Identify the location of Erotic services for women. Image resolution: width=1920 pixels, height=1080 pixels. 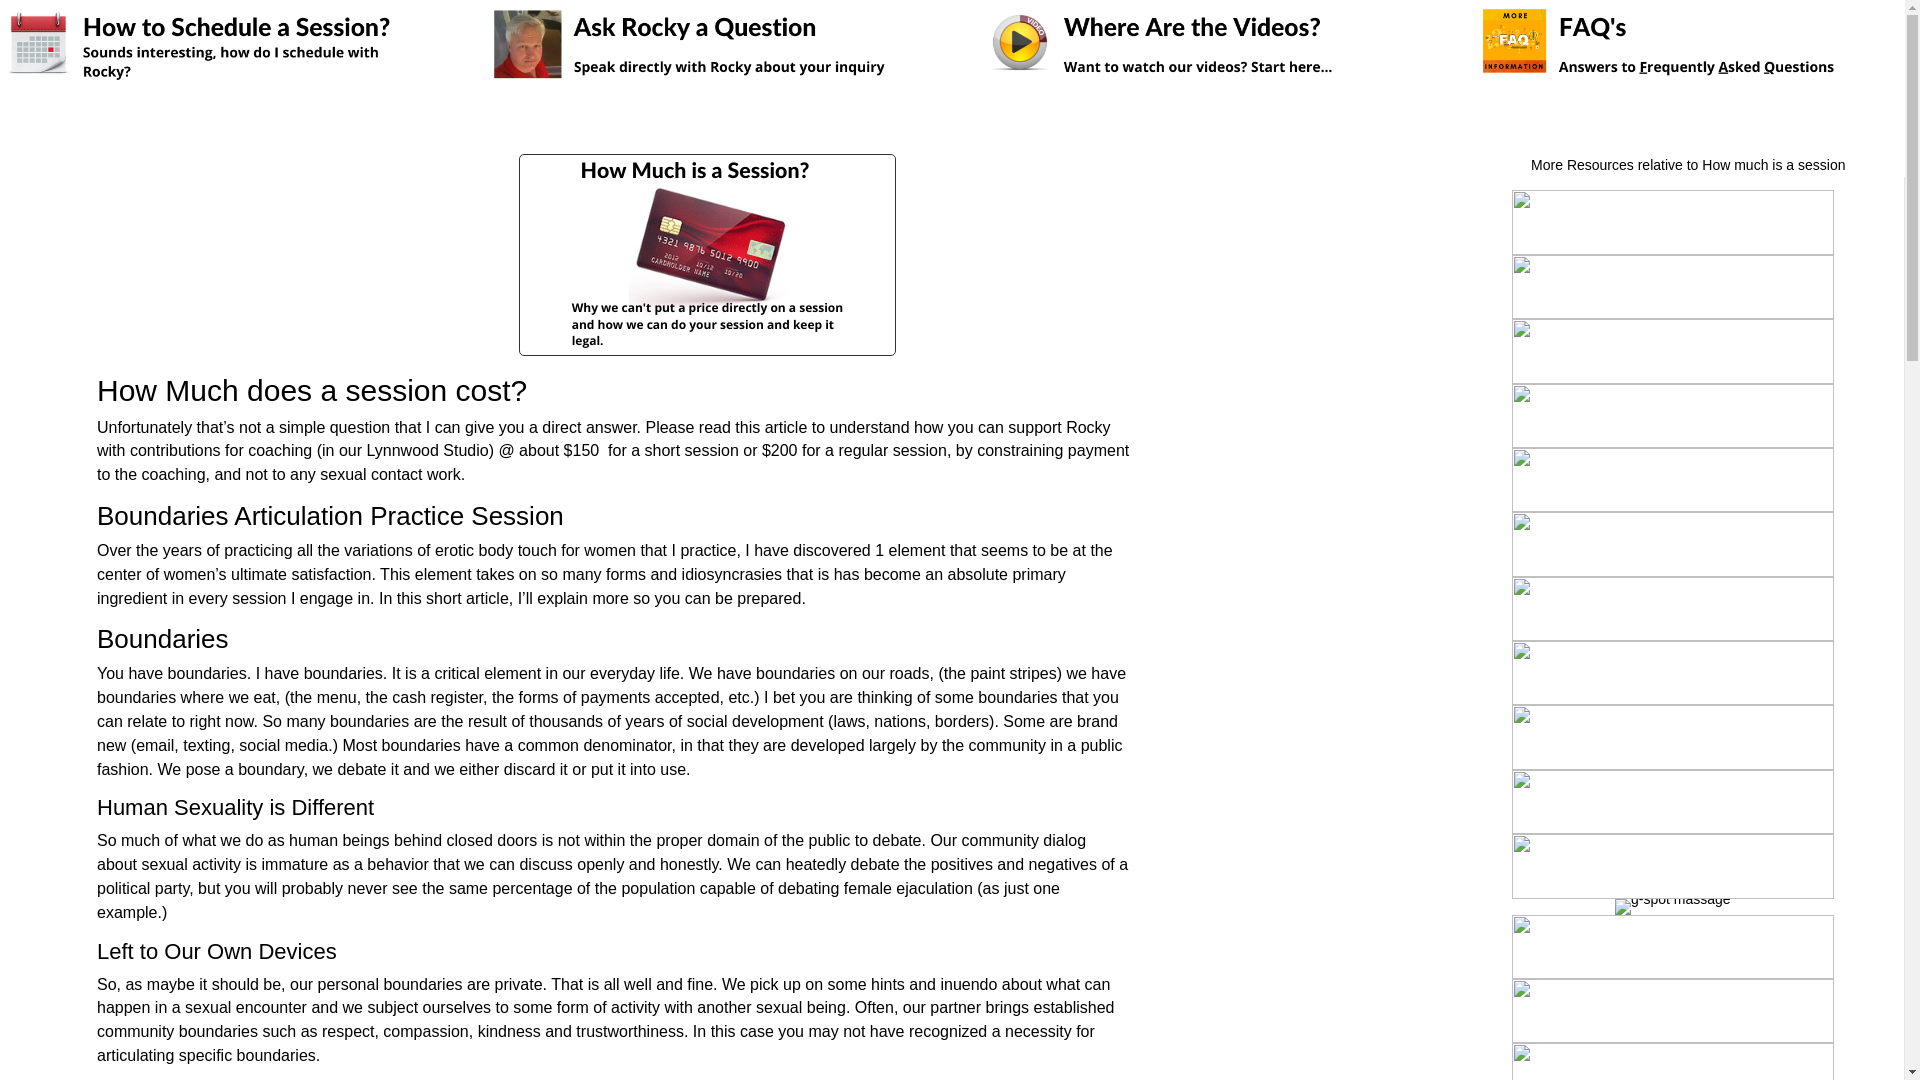
(1672, 673).